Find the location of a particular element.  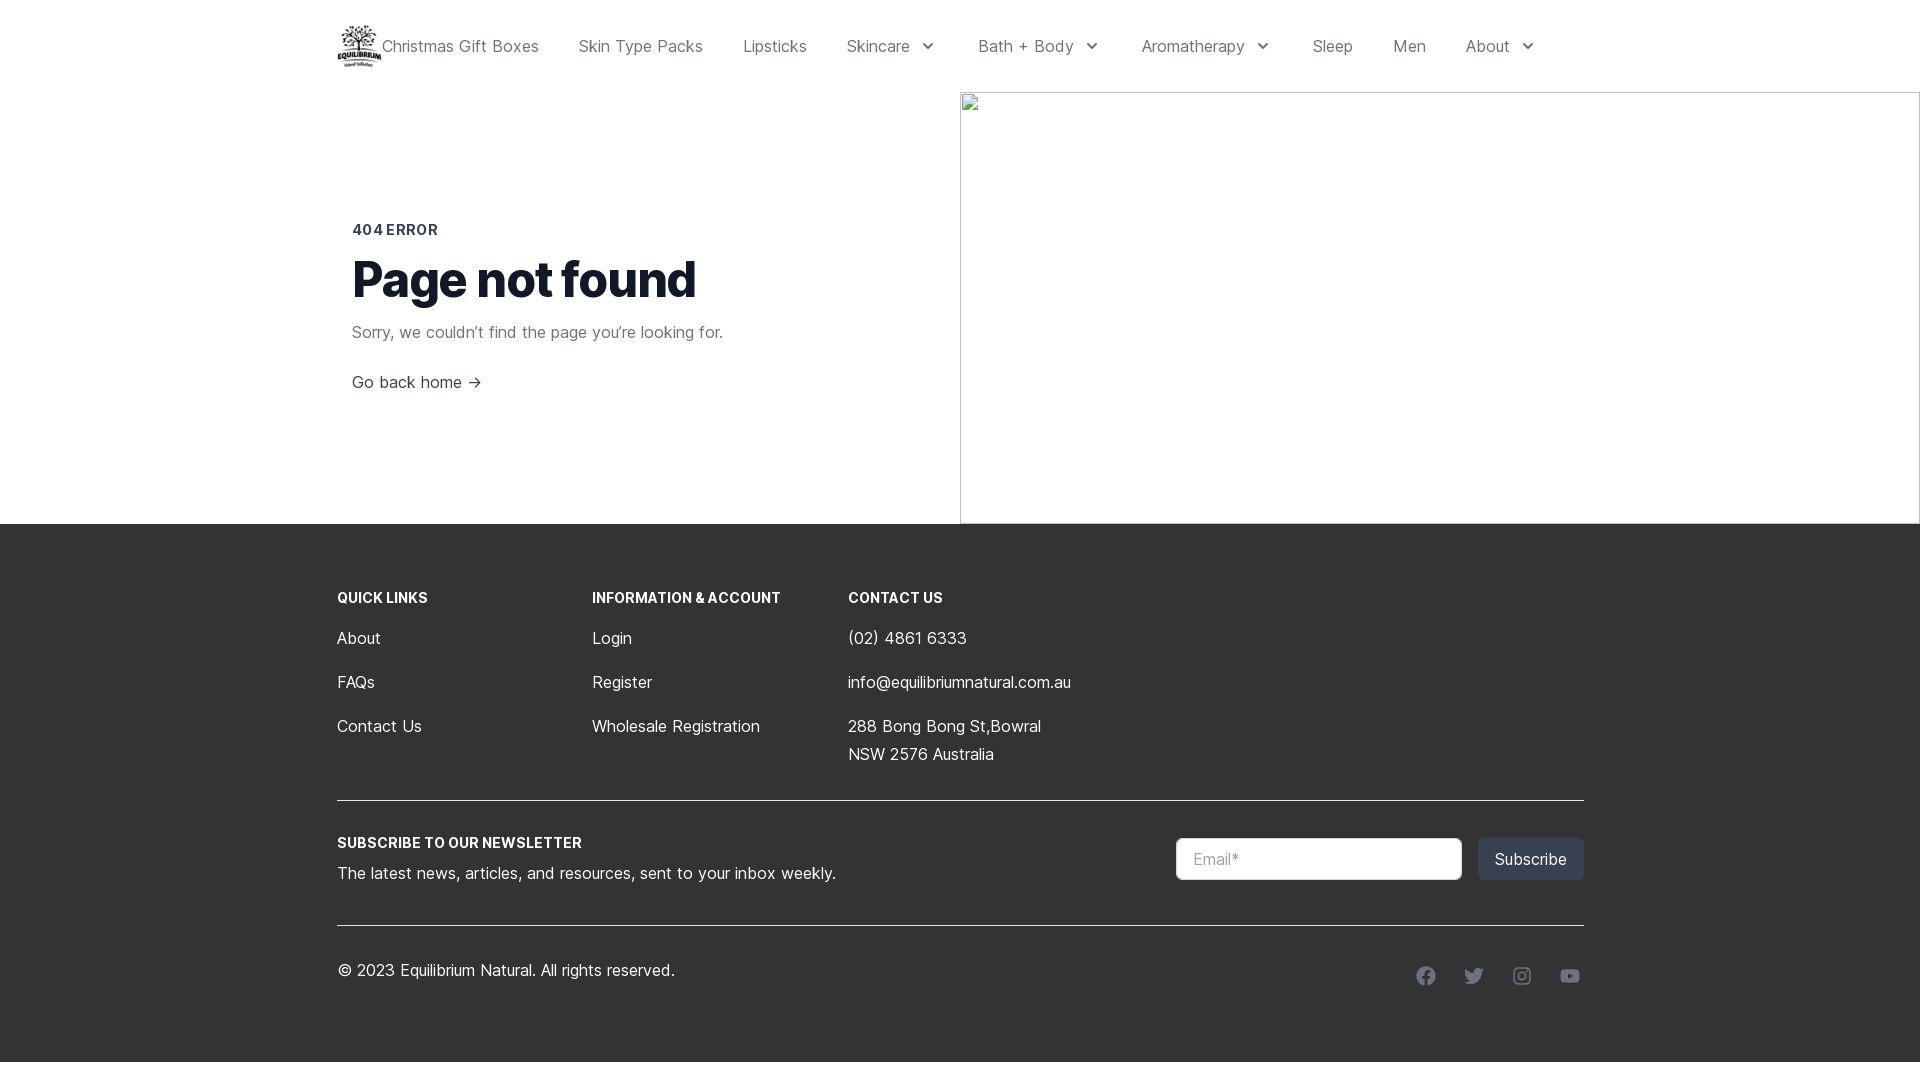

Sleep is located at coordinates (1333, 46).